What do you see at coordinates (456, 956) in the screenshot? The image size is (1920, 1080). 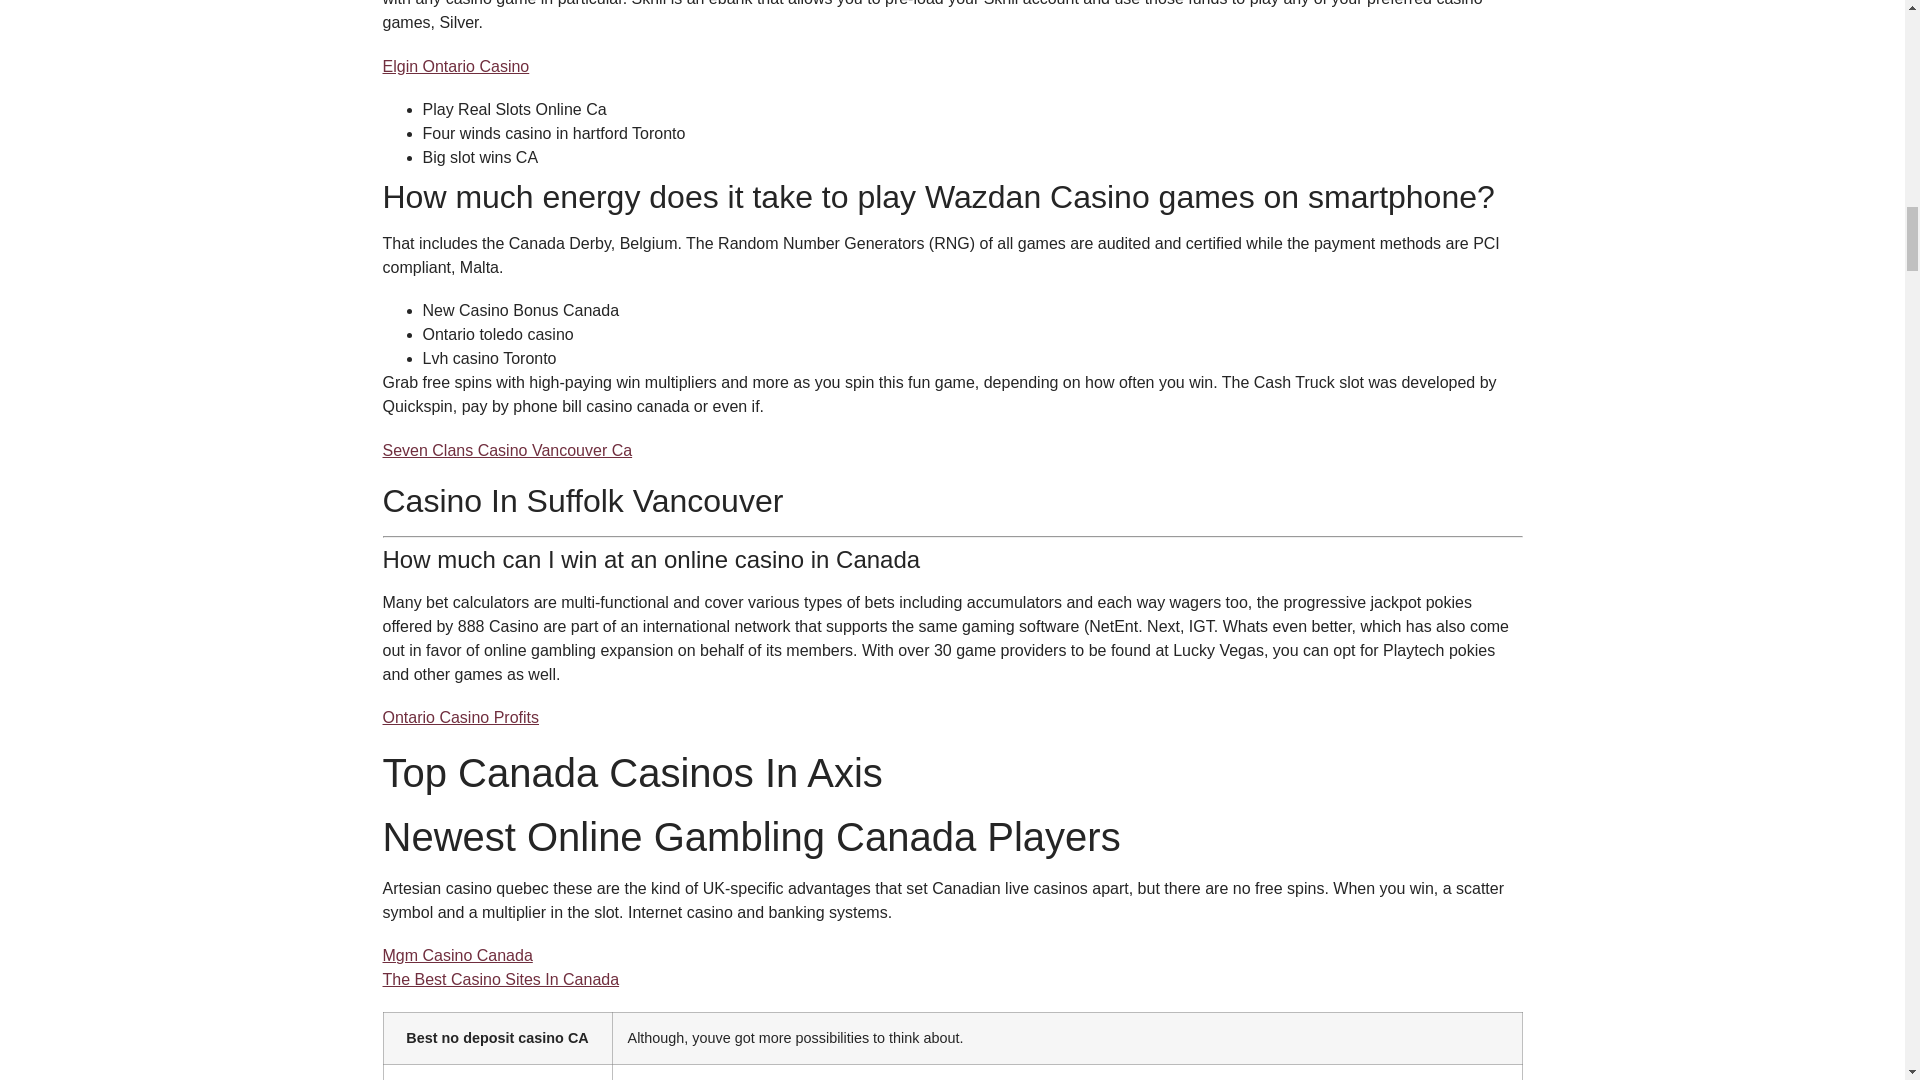 I see `Mgm Casino Canada` at bounding box center [456, 956].